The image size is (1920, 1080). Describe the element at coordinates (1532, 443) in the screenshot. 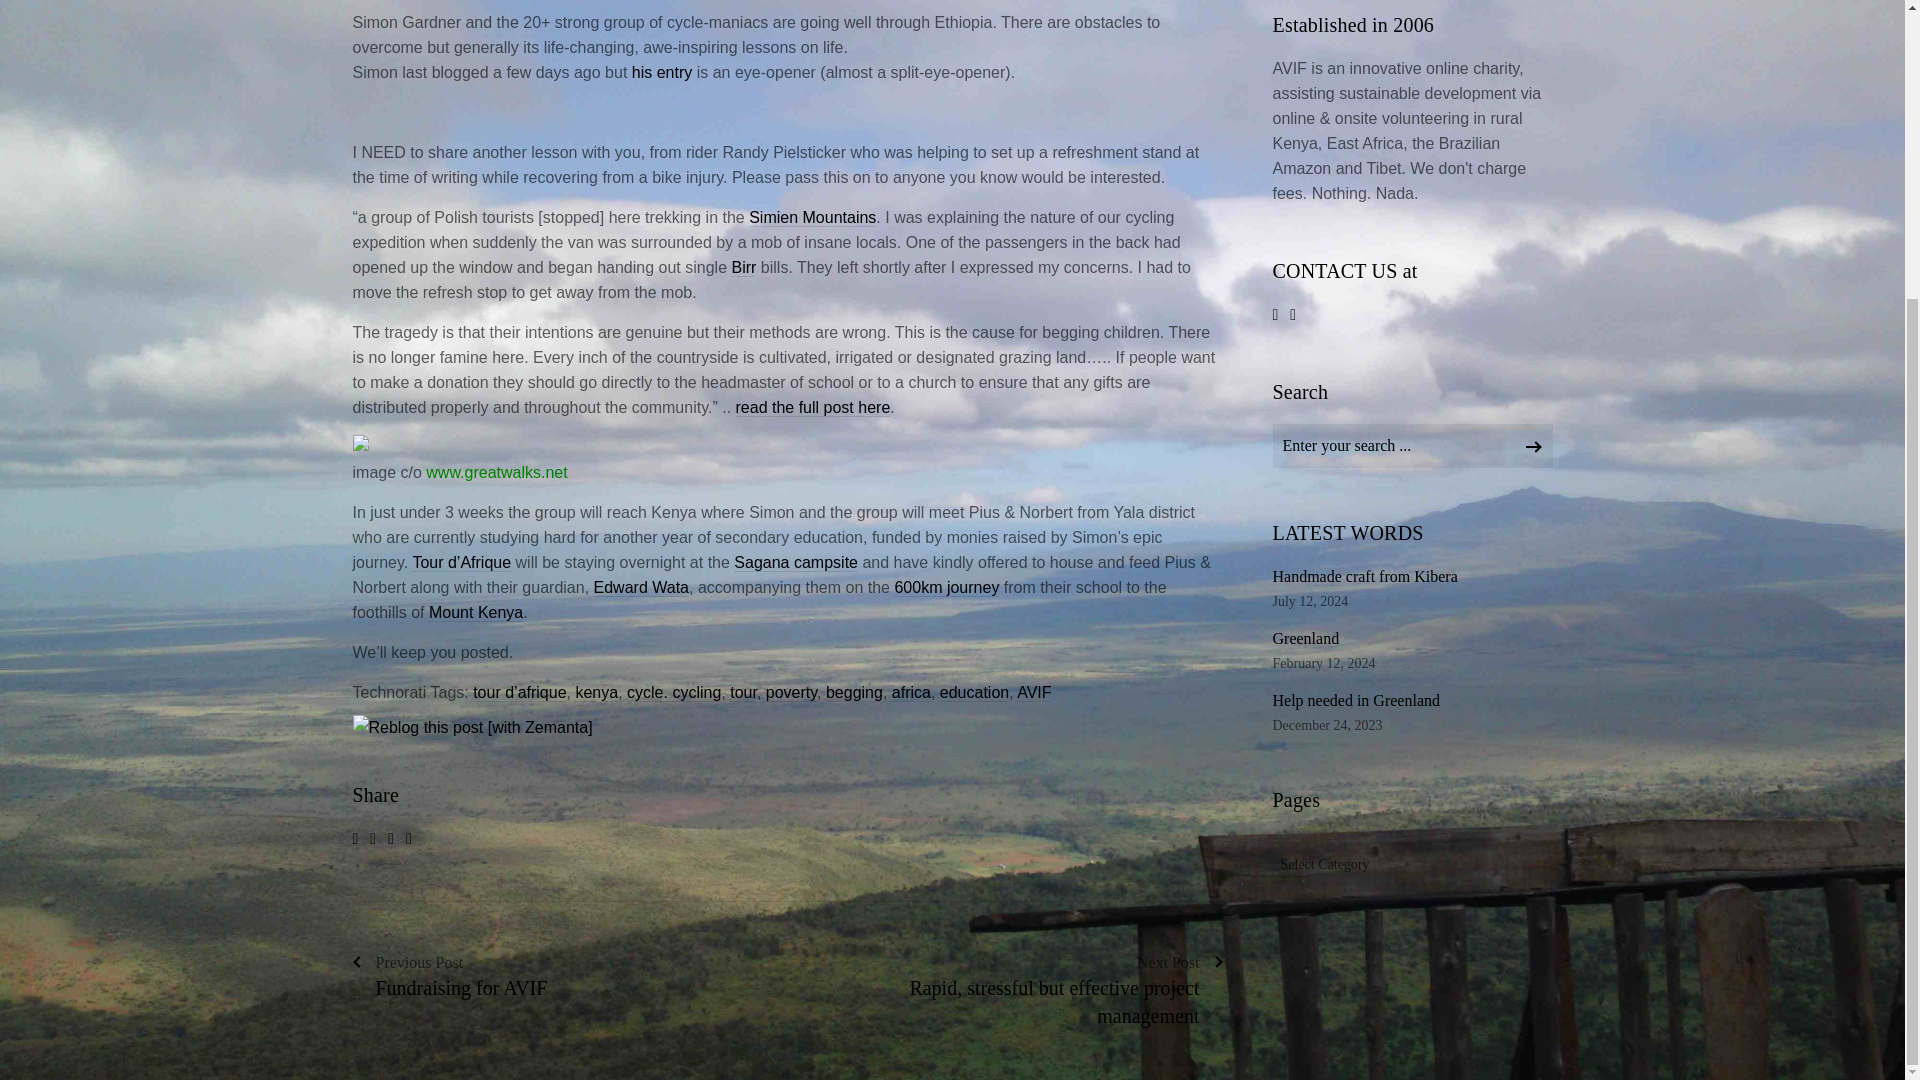

I see `Search` at that location.